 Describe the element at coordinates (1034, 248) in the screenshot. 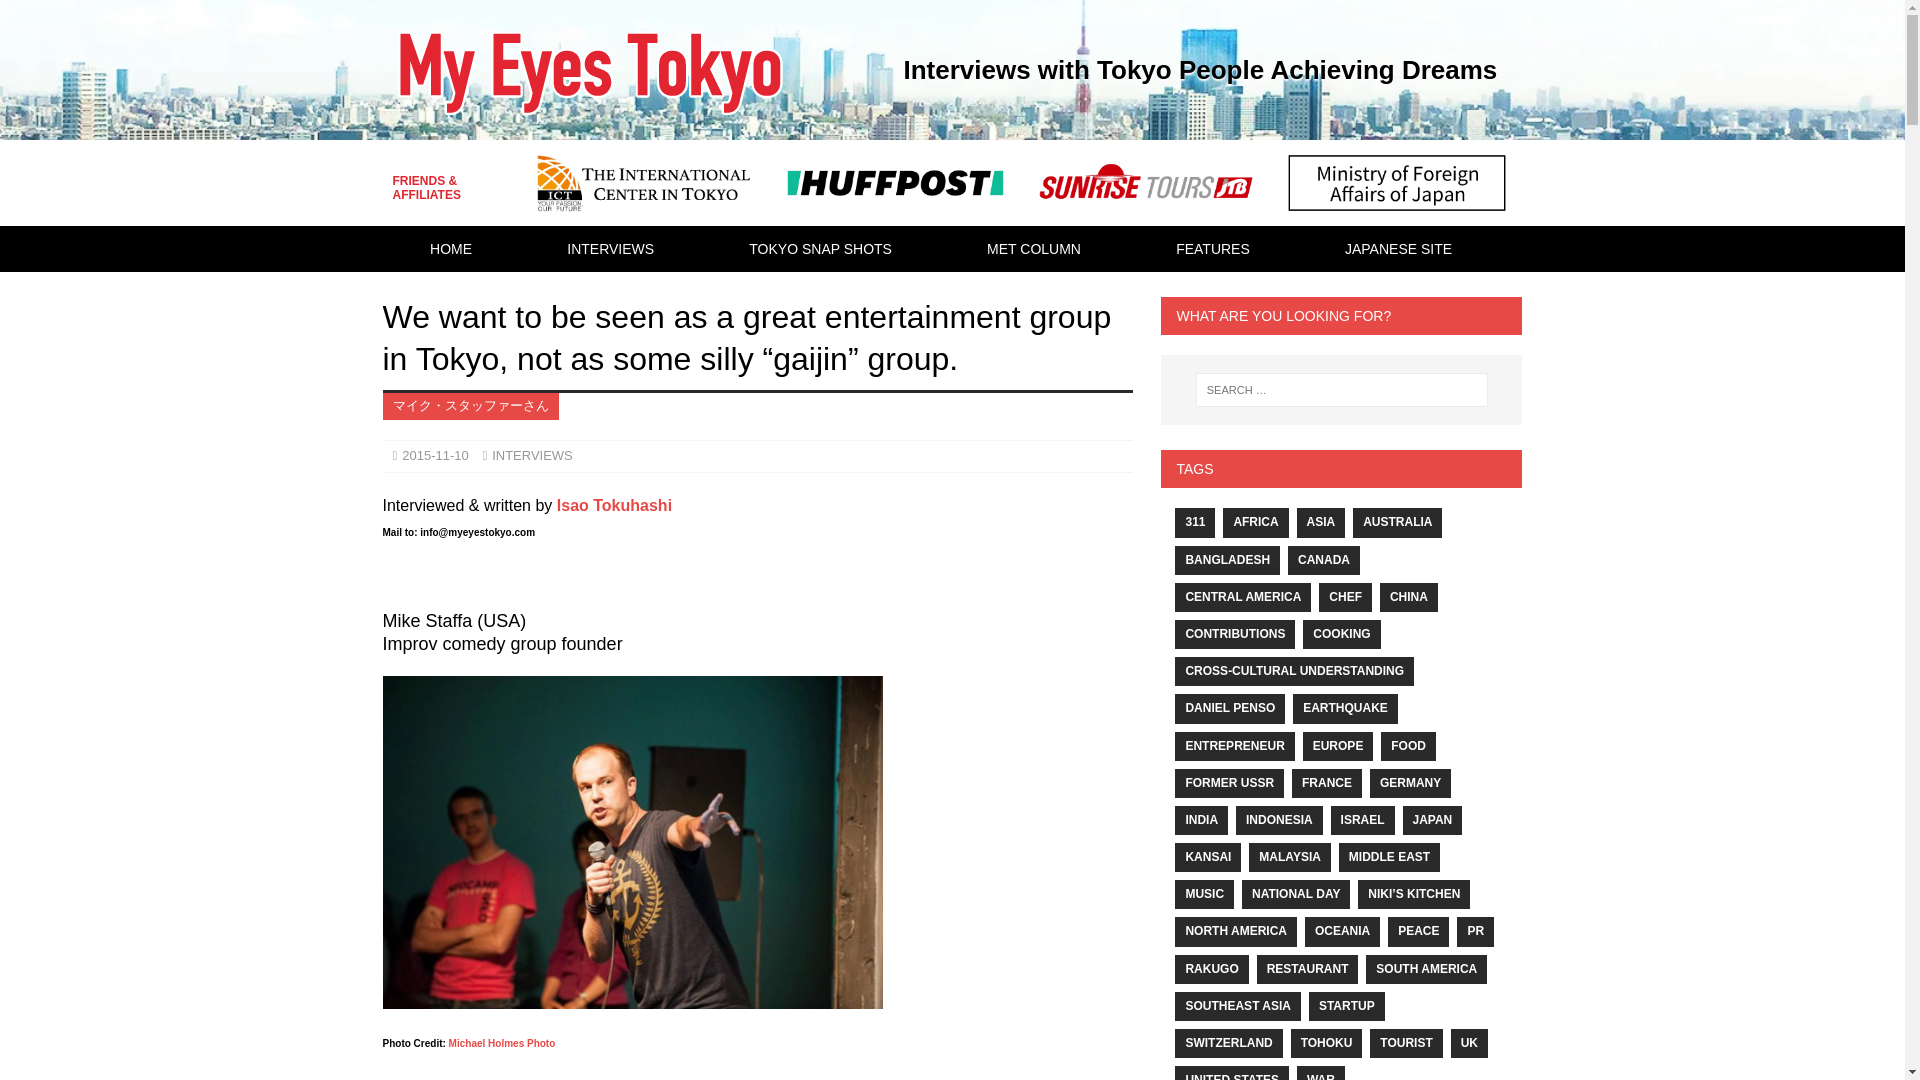

I see `MET COLUMN` at that location.